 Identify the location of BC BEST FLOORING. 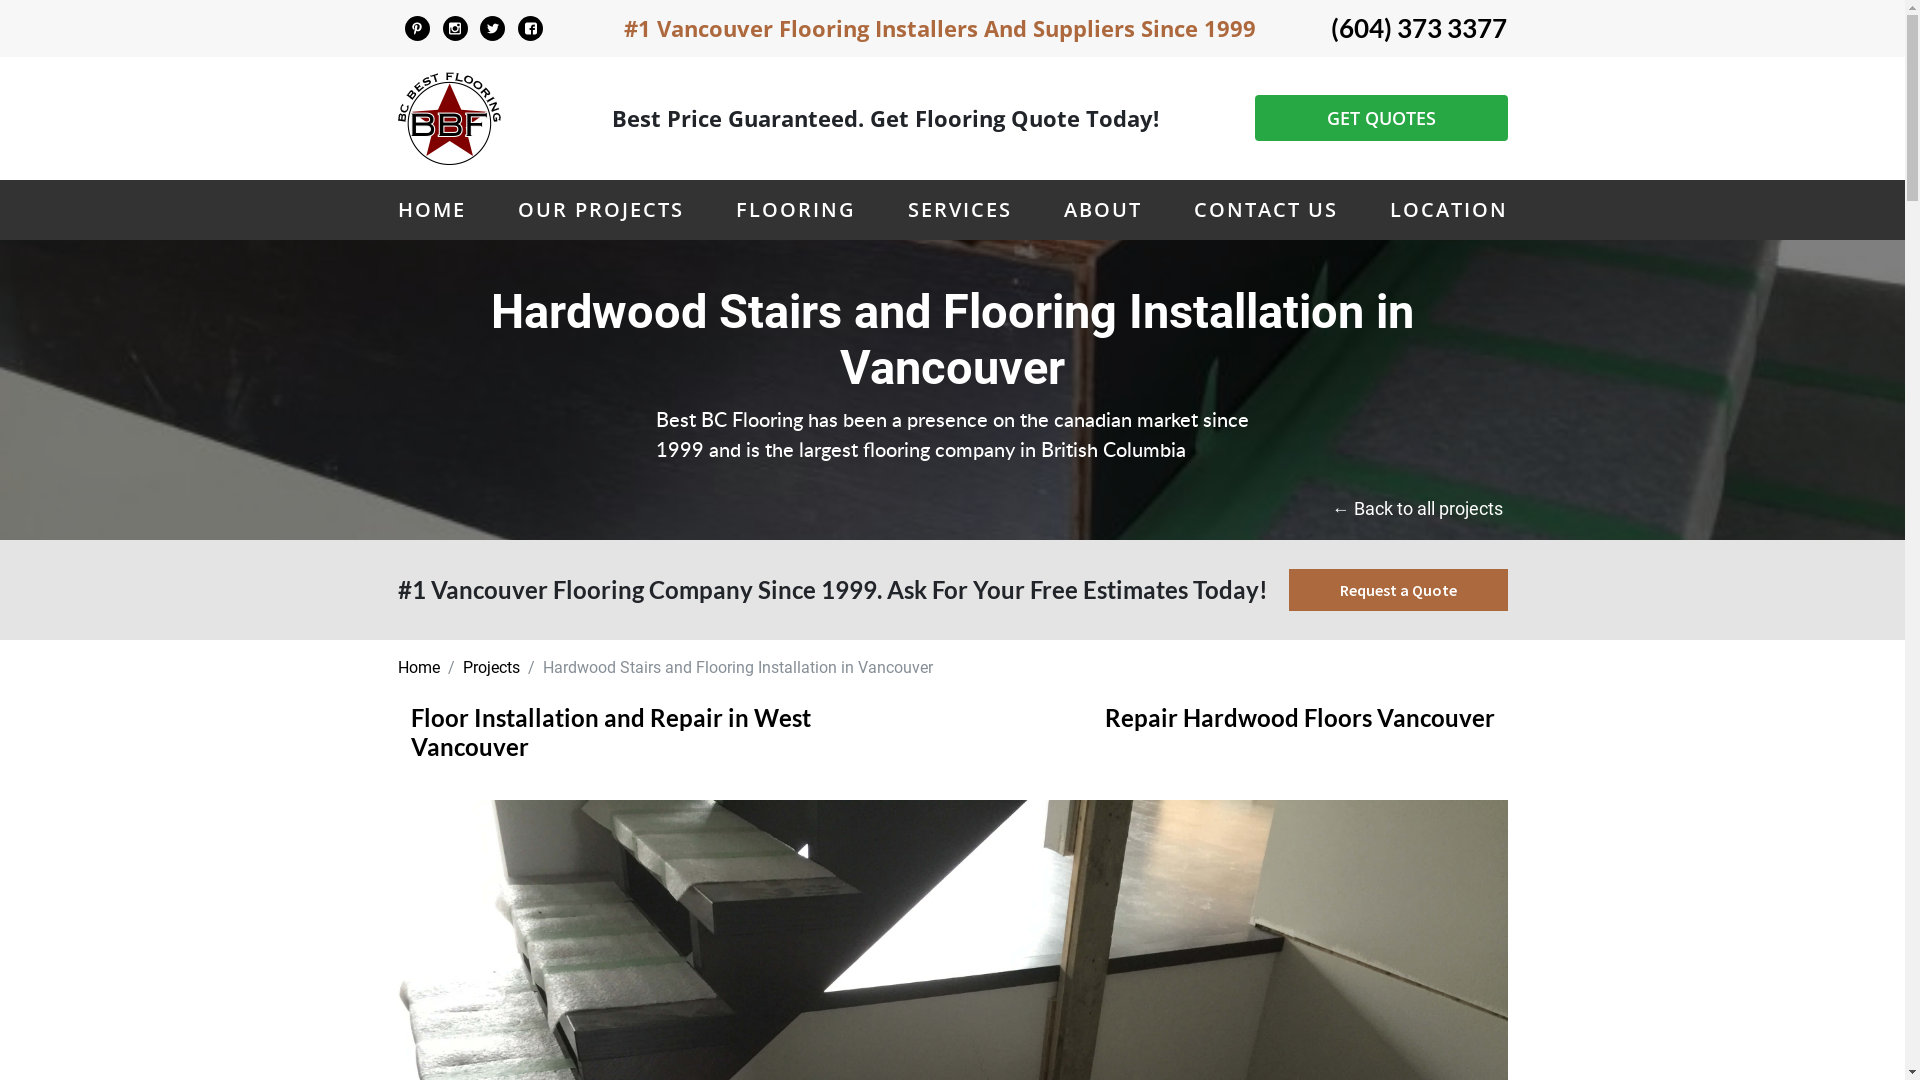
(450, 118).